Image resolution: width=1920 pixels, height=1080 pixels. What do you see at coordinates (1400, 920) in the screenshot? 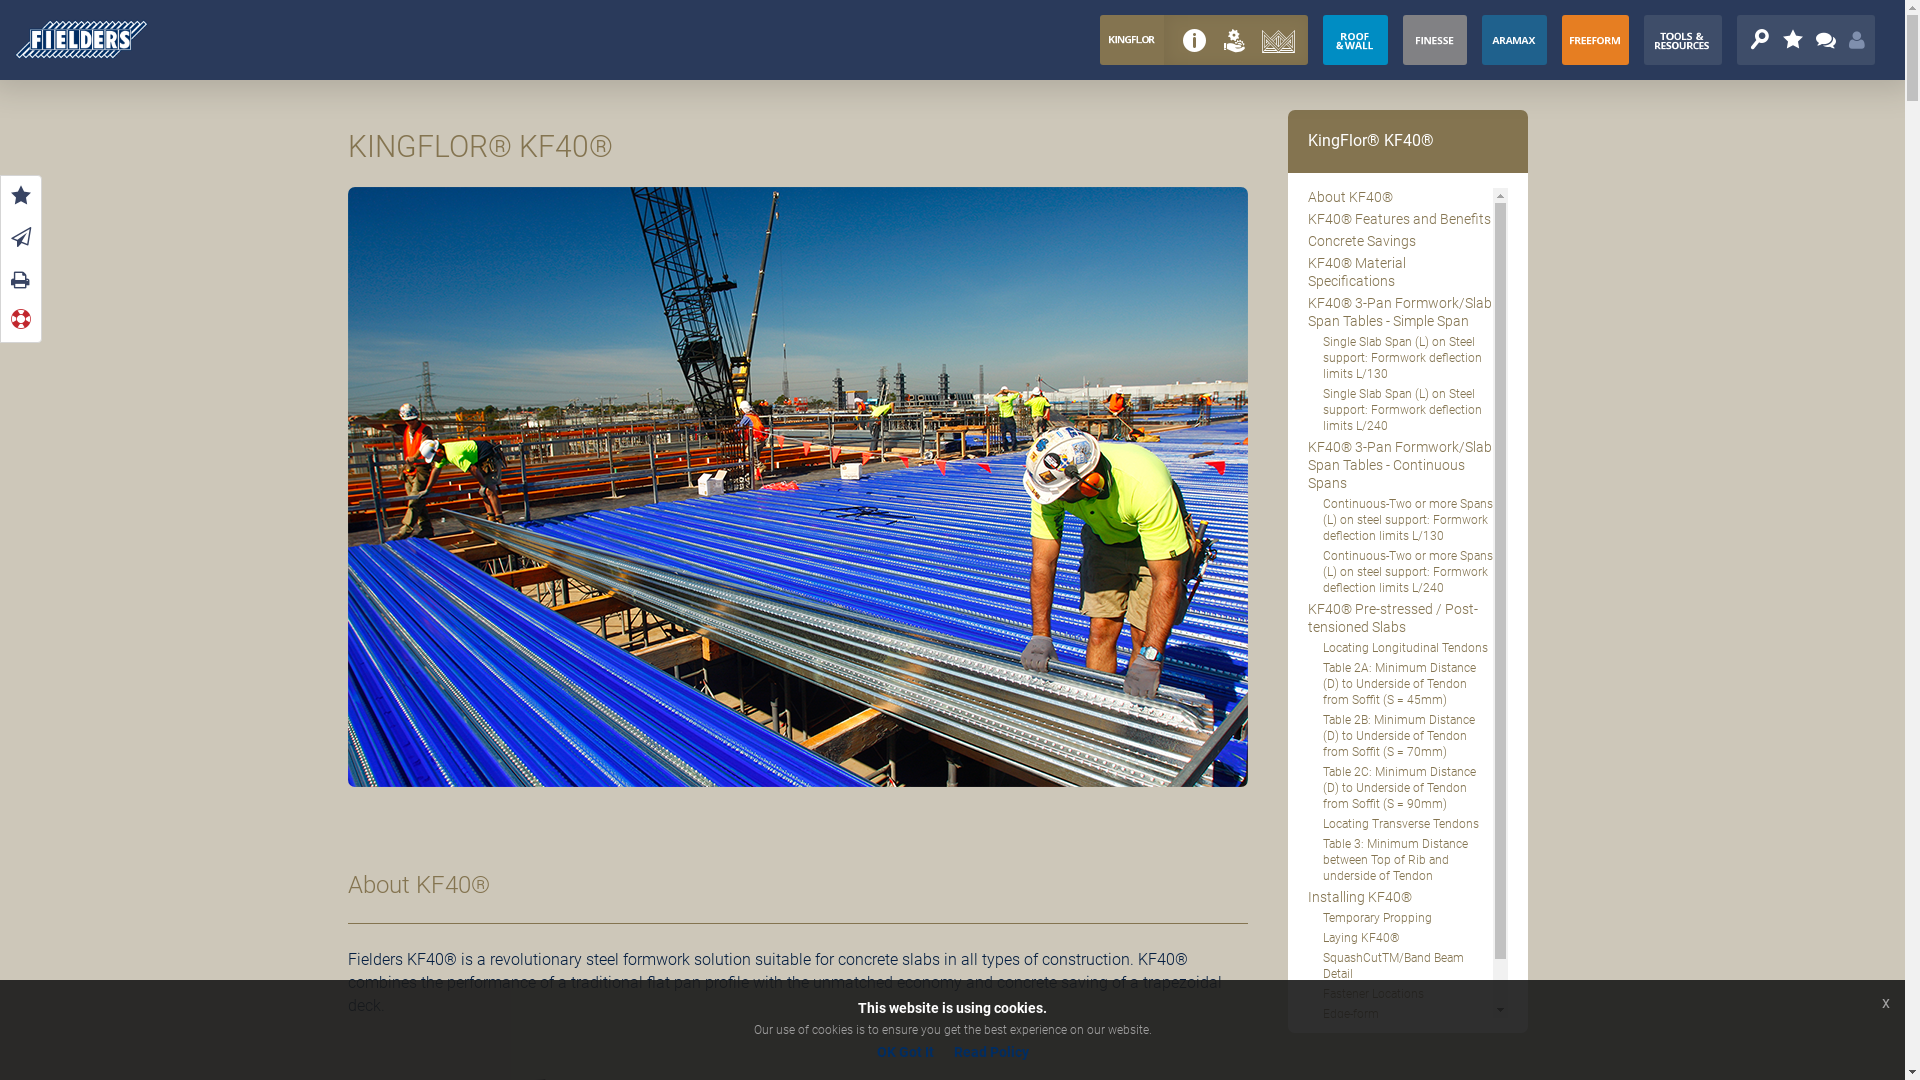
I see `Temporary Propping` at bounding box center [1400, 920].